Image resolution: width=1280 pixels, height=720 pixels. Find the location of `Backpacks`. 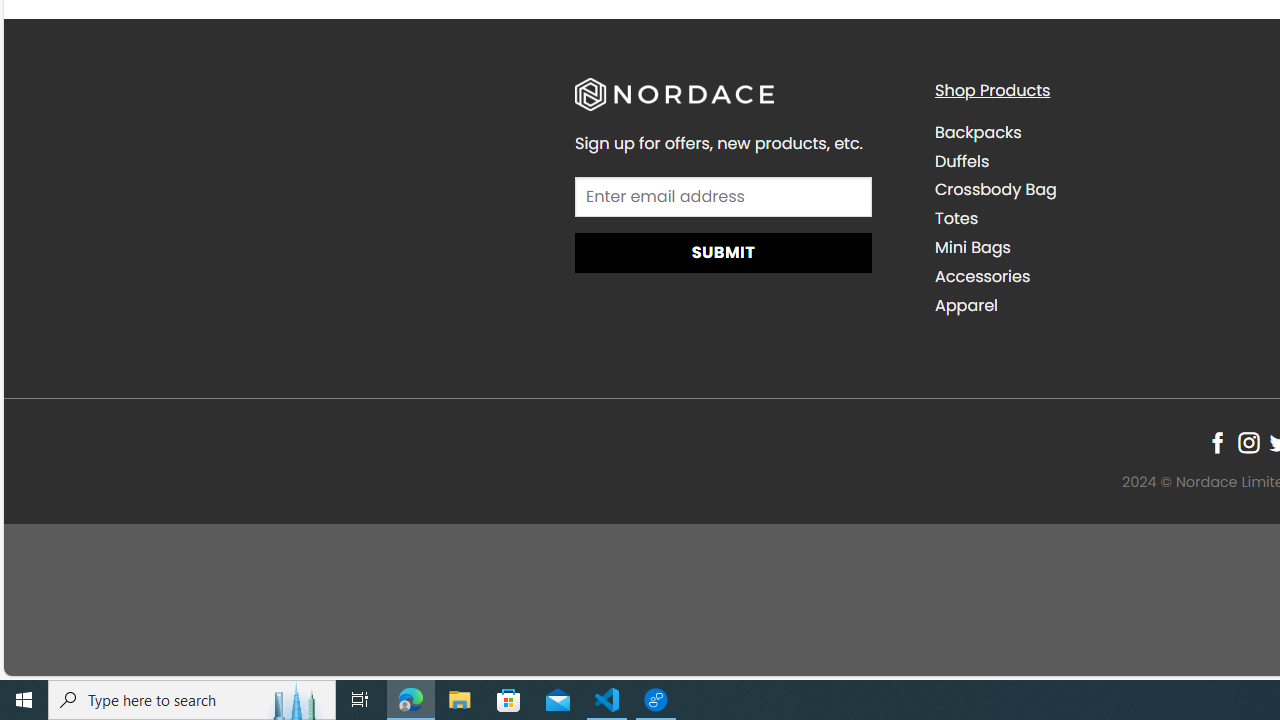

Backpacks is located at coordinates (1099, 132).